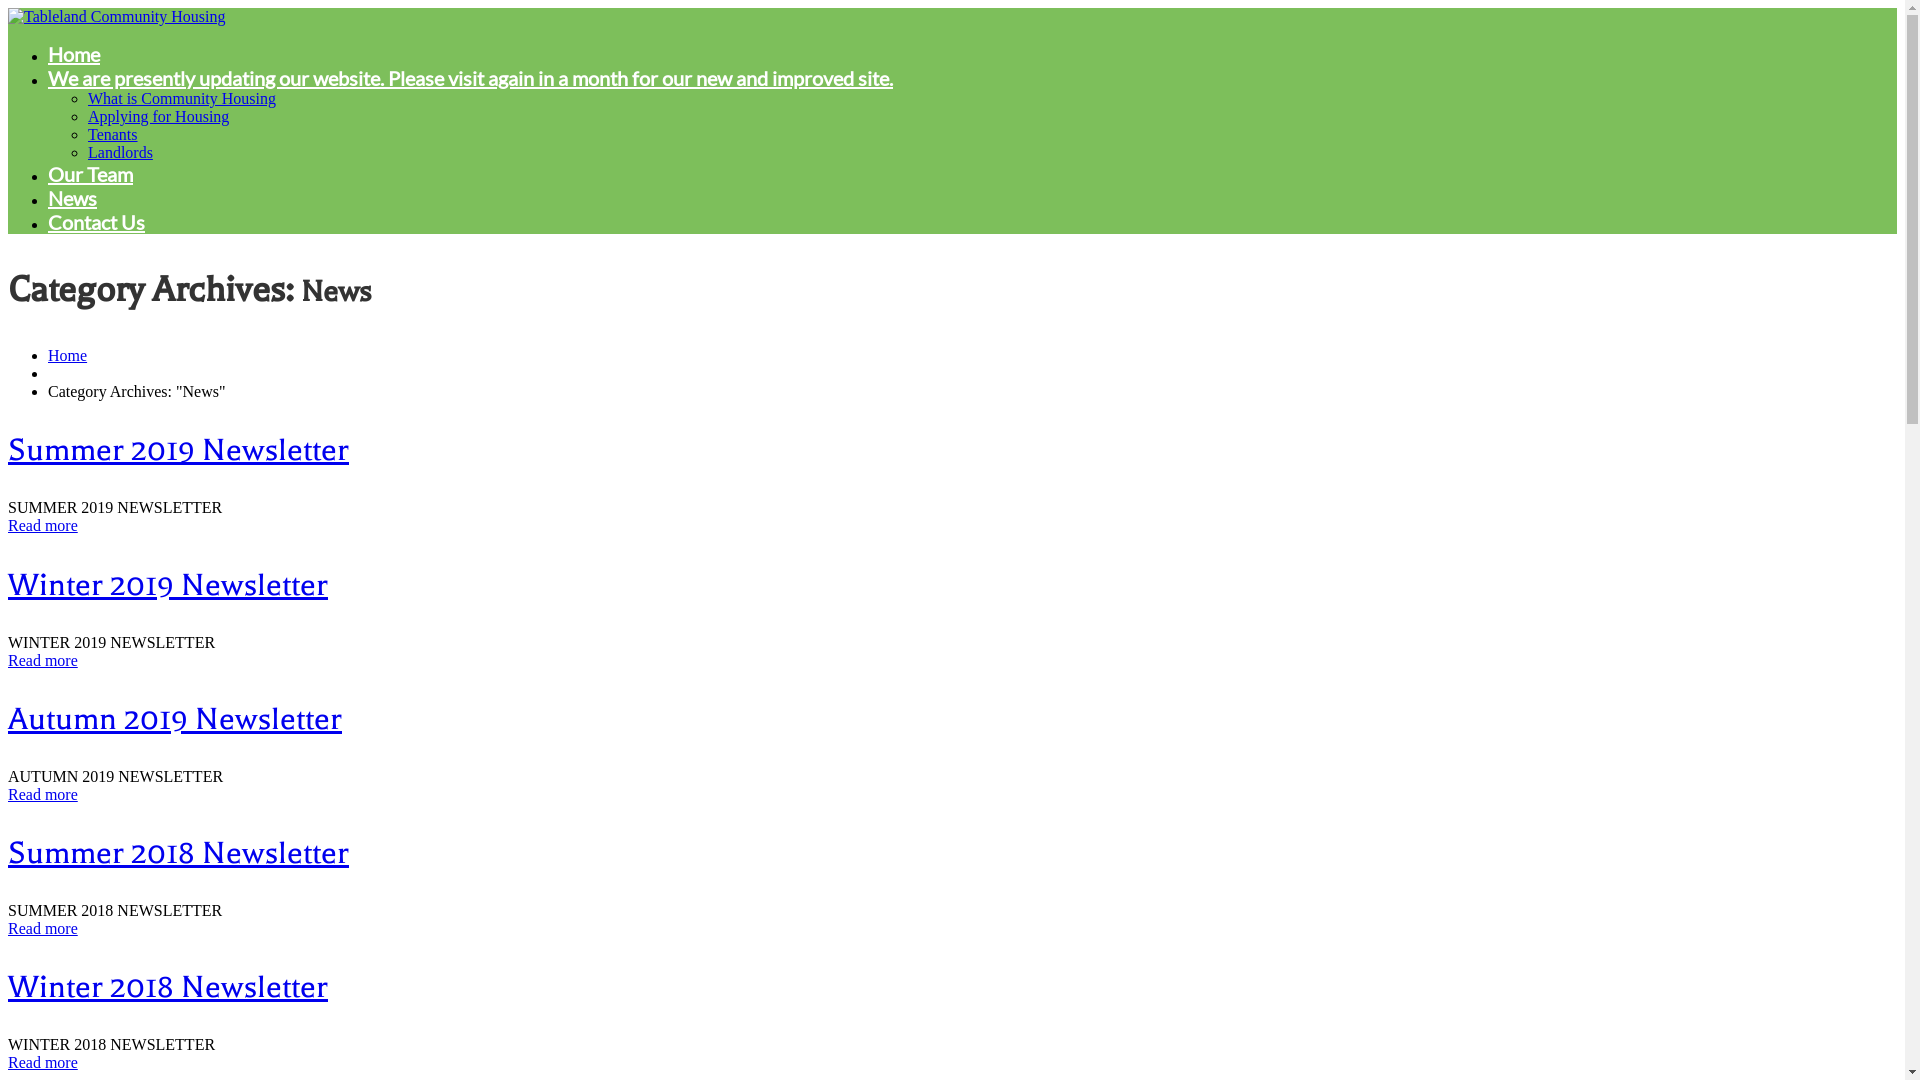  What do you see at coordinates (178, 853) in the screenshot?
I see `Summer 2018 Newsletter` at bounding box center [178, 853].